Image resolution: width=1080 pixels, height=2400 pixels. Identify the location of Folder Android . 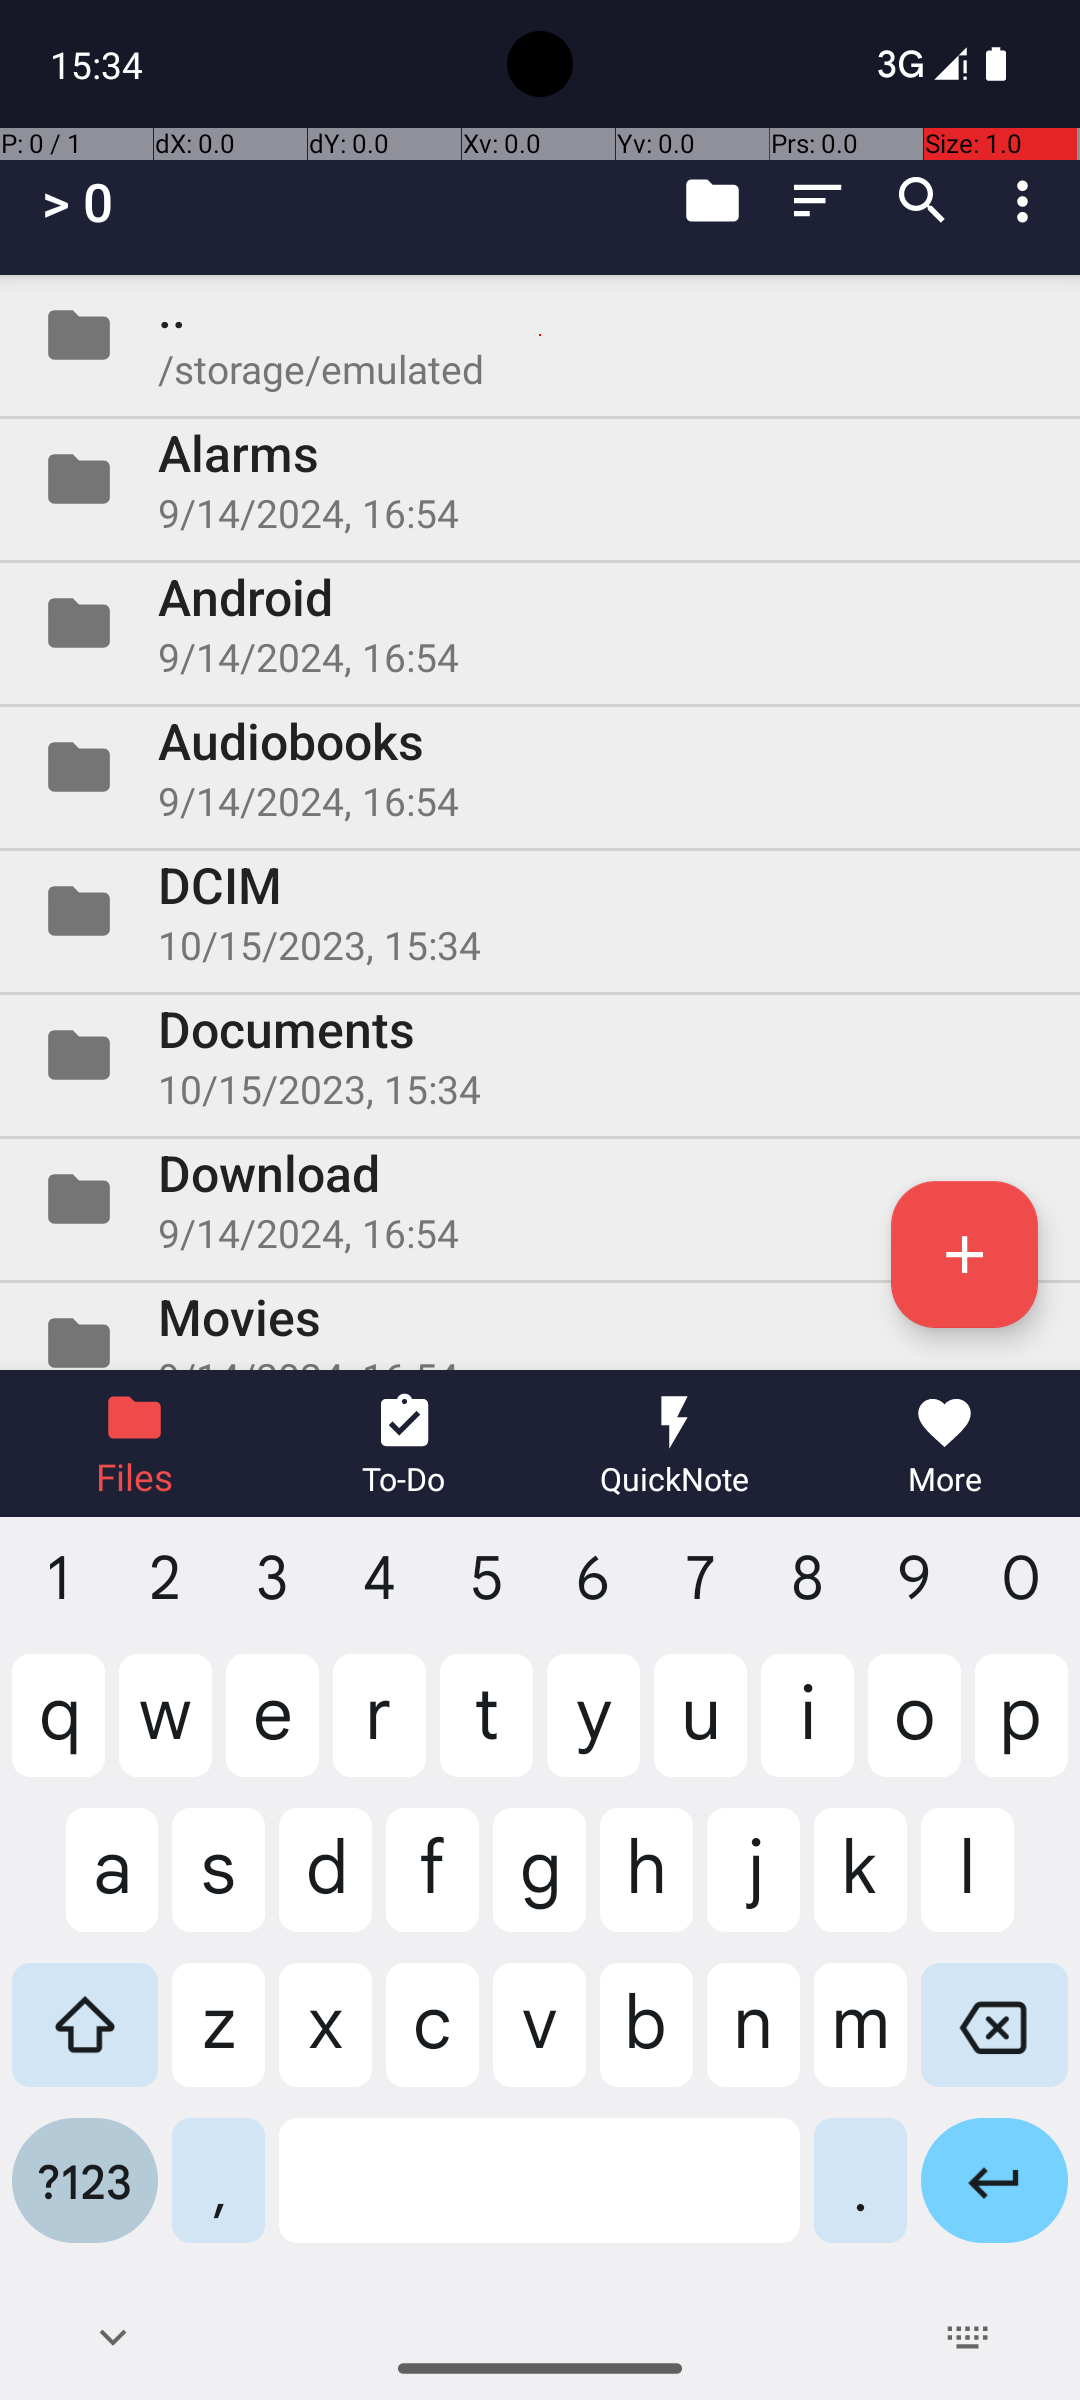
(540, 623).